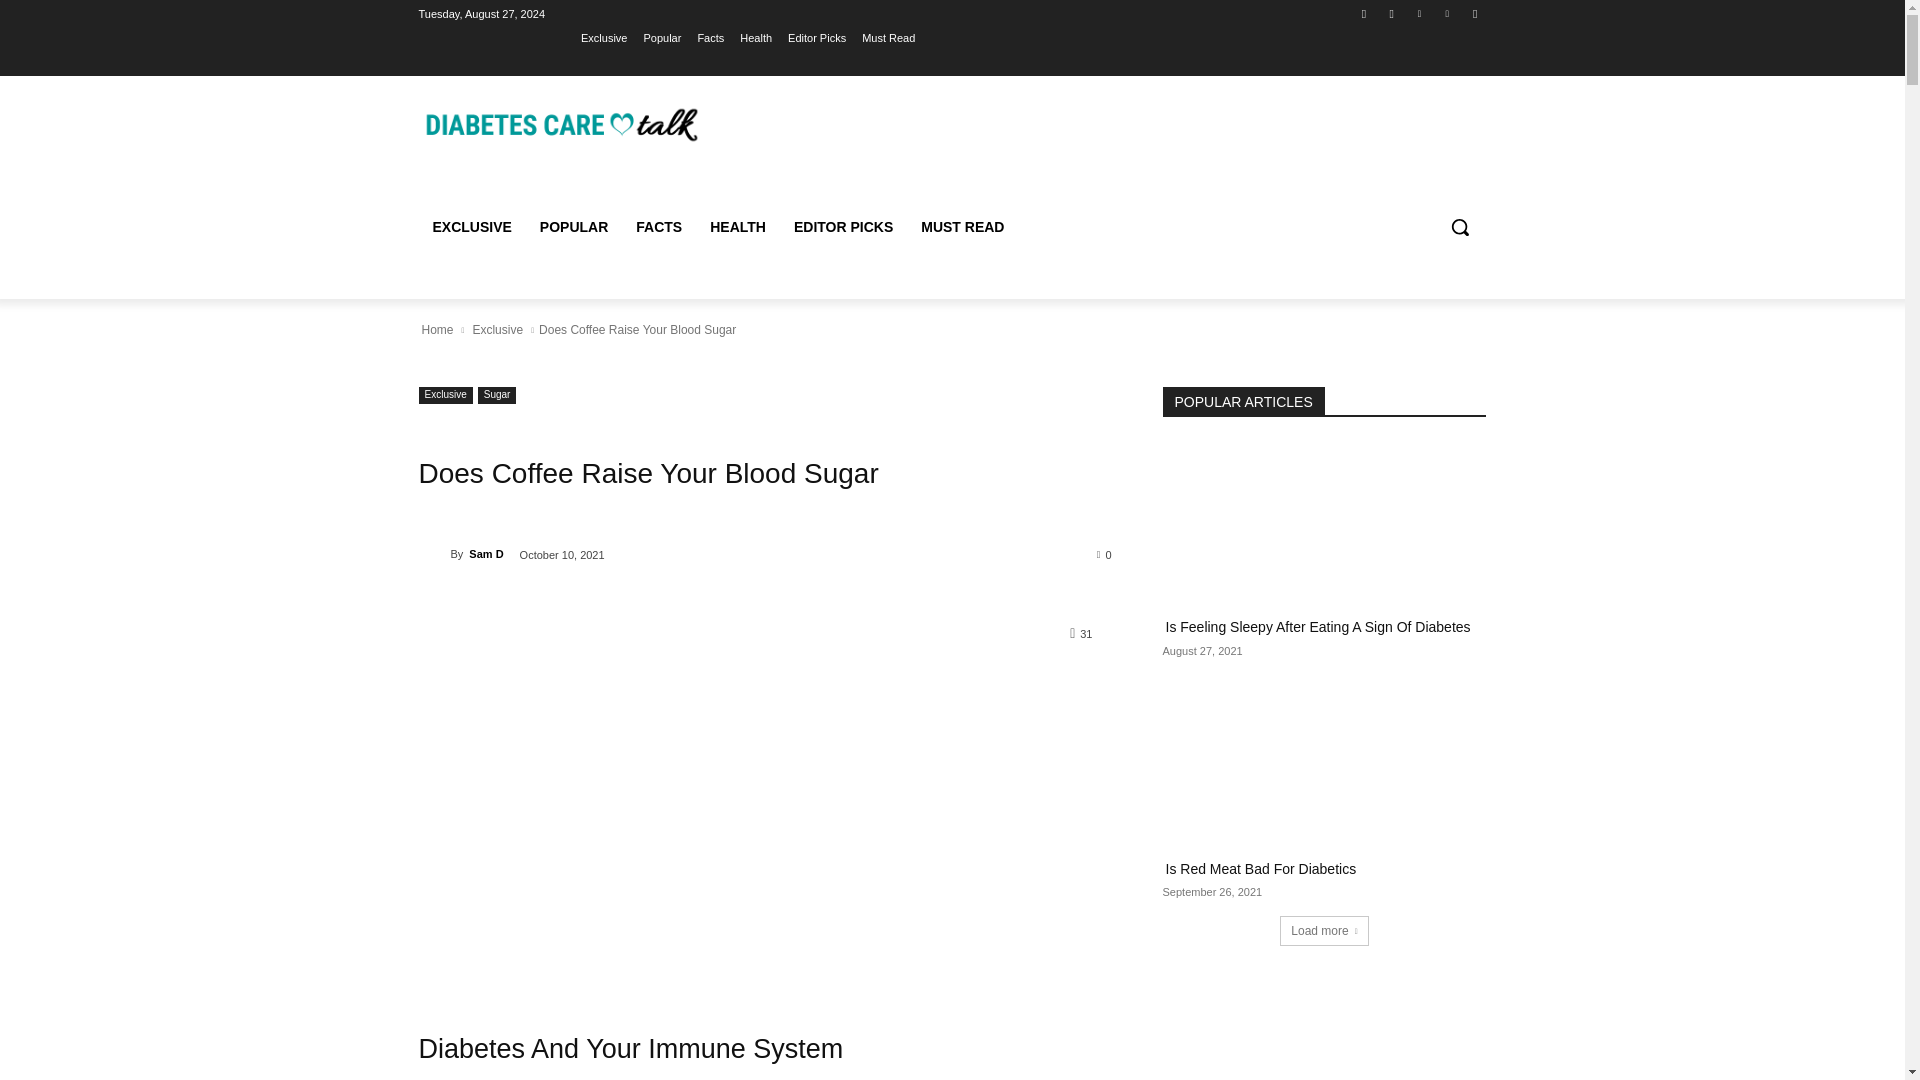 Image resolution: width=1920 pixels, height=1080 pixels. Describe the element at coordinates (434, 554) in the screenshot. I see `Sam D` at that location.